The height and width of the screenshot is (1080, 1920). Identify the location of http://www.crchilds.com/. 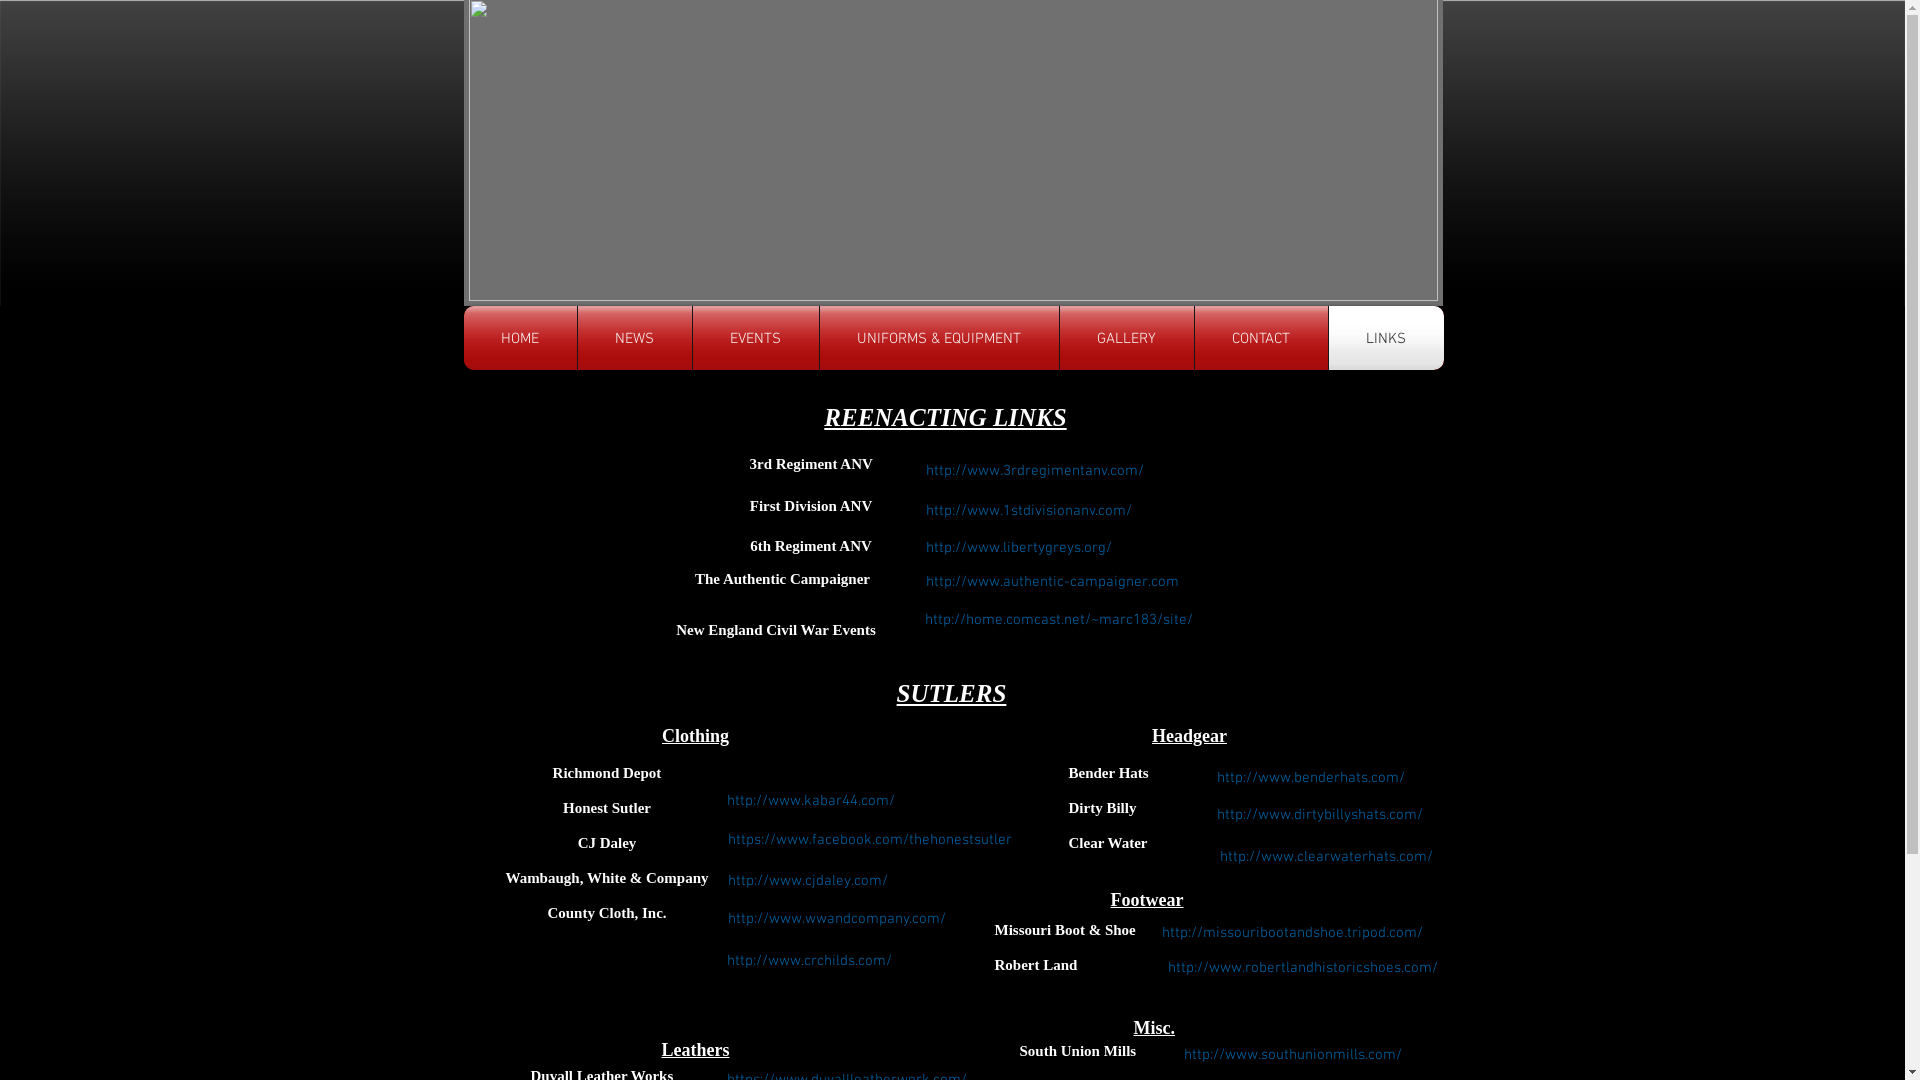
(810, 960).